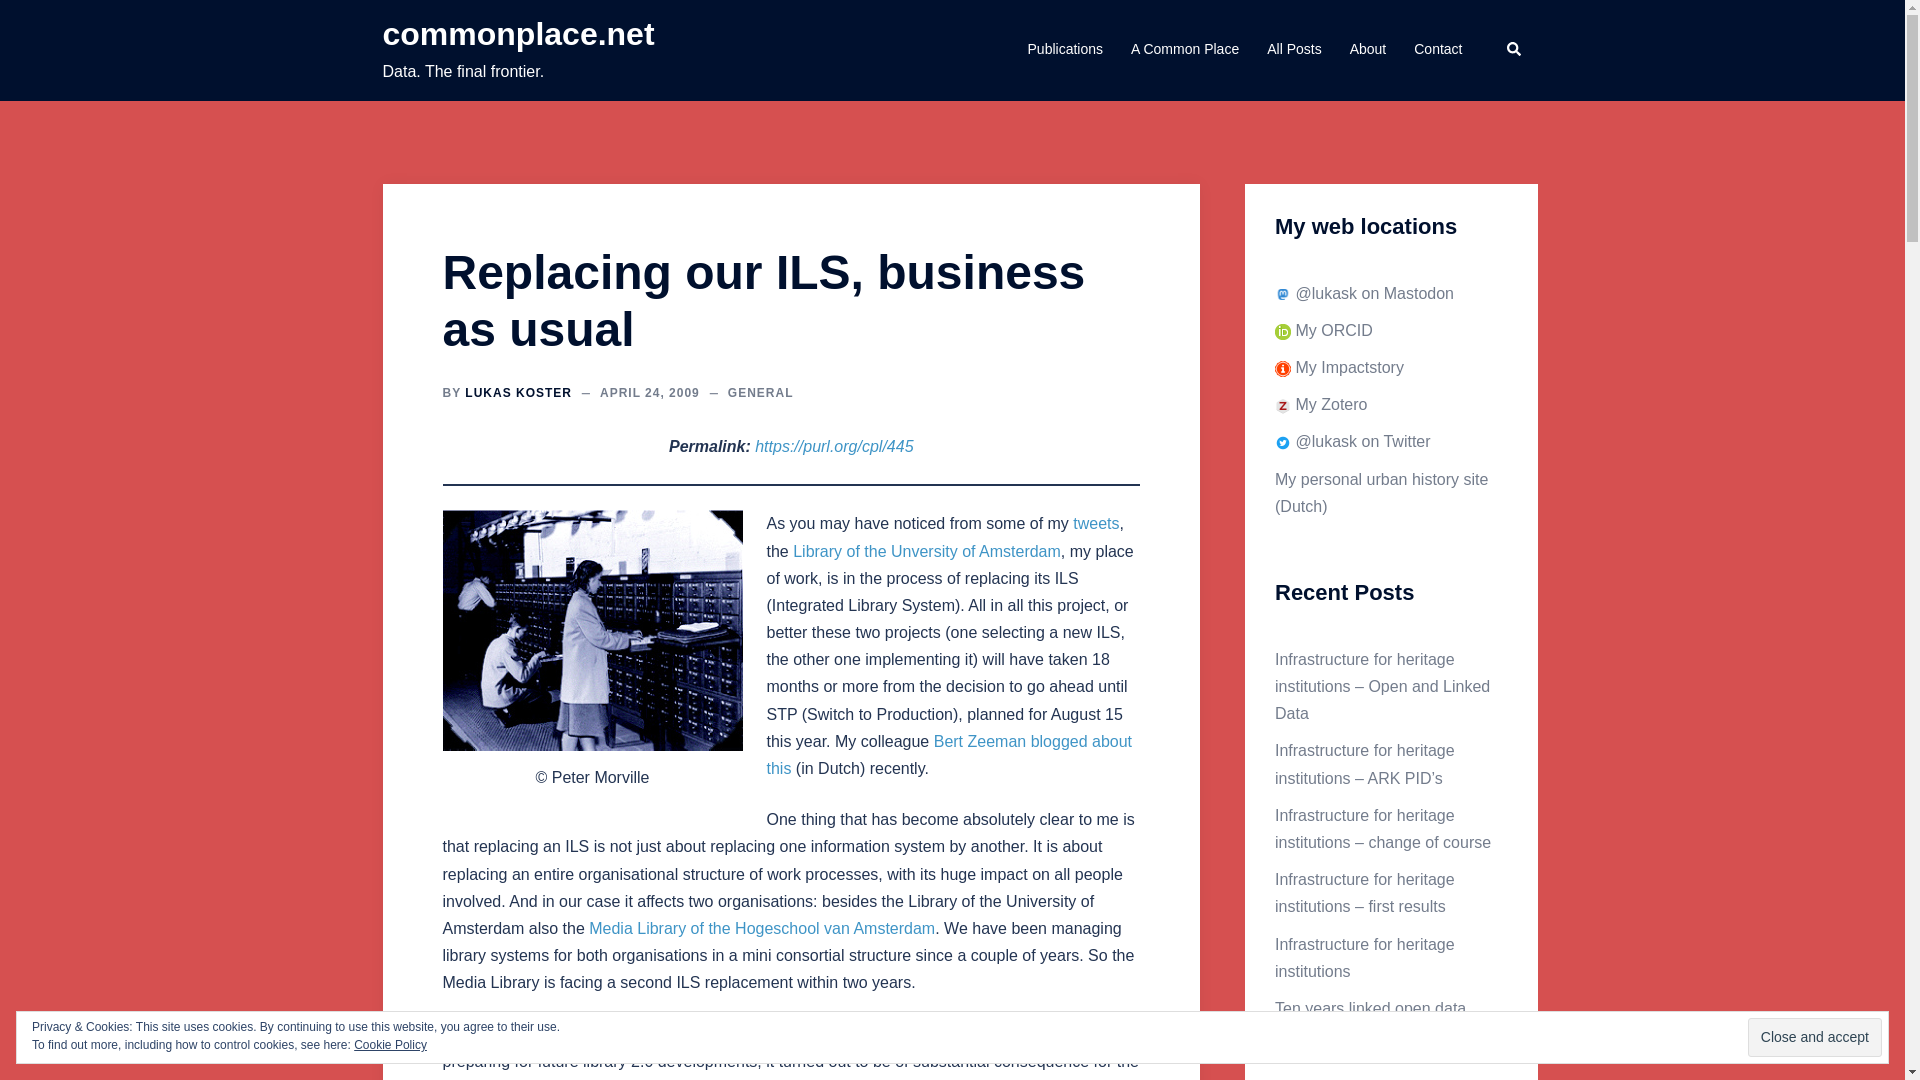  What do you see at coordinates (518, 392) in the screenshot?
I see `LUKAS KOSTER` at bounding box center [518, 392].